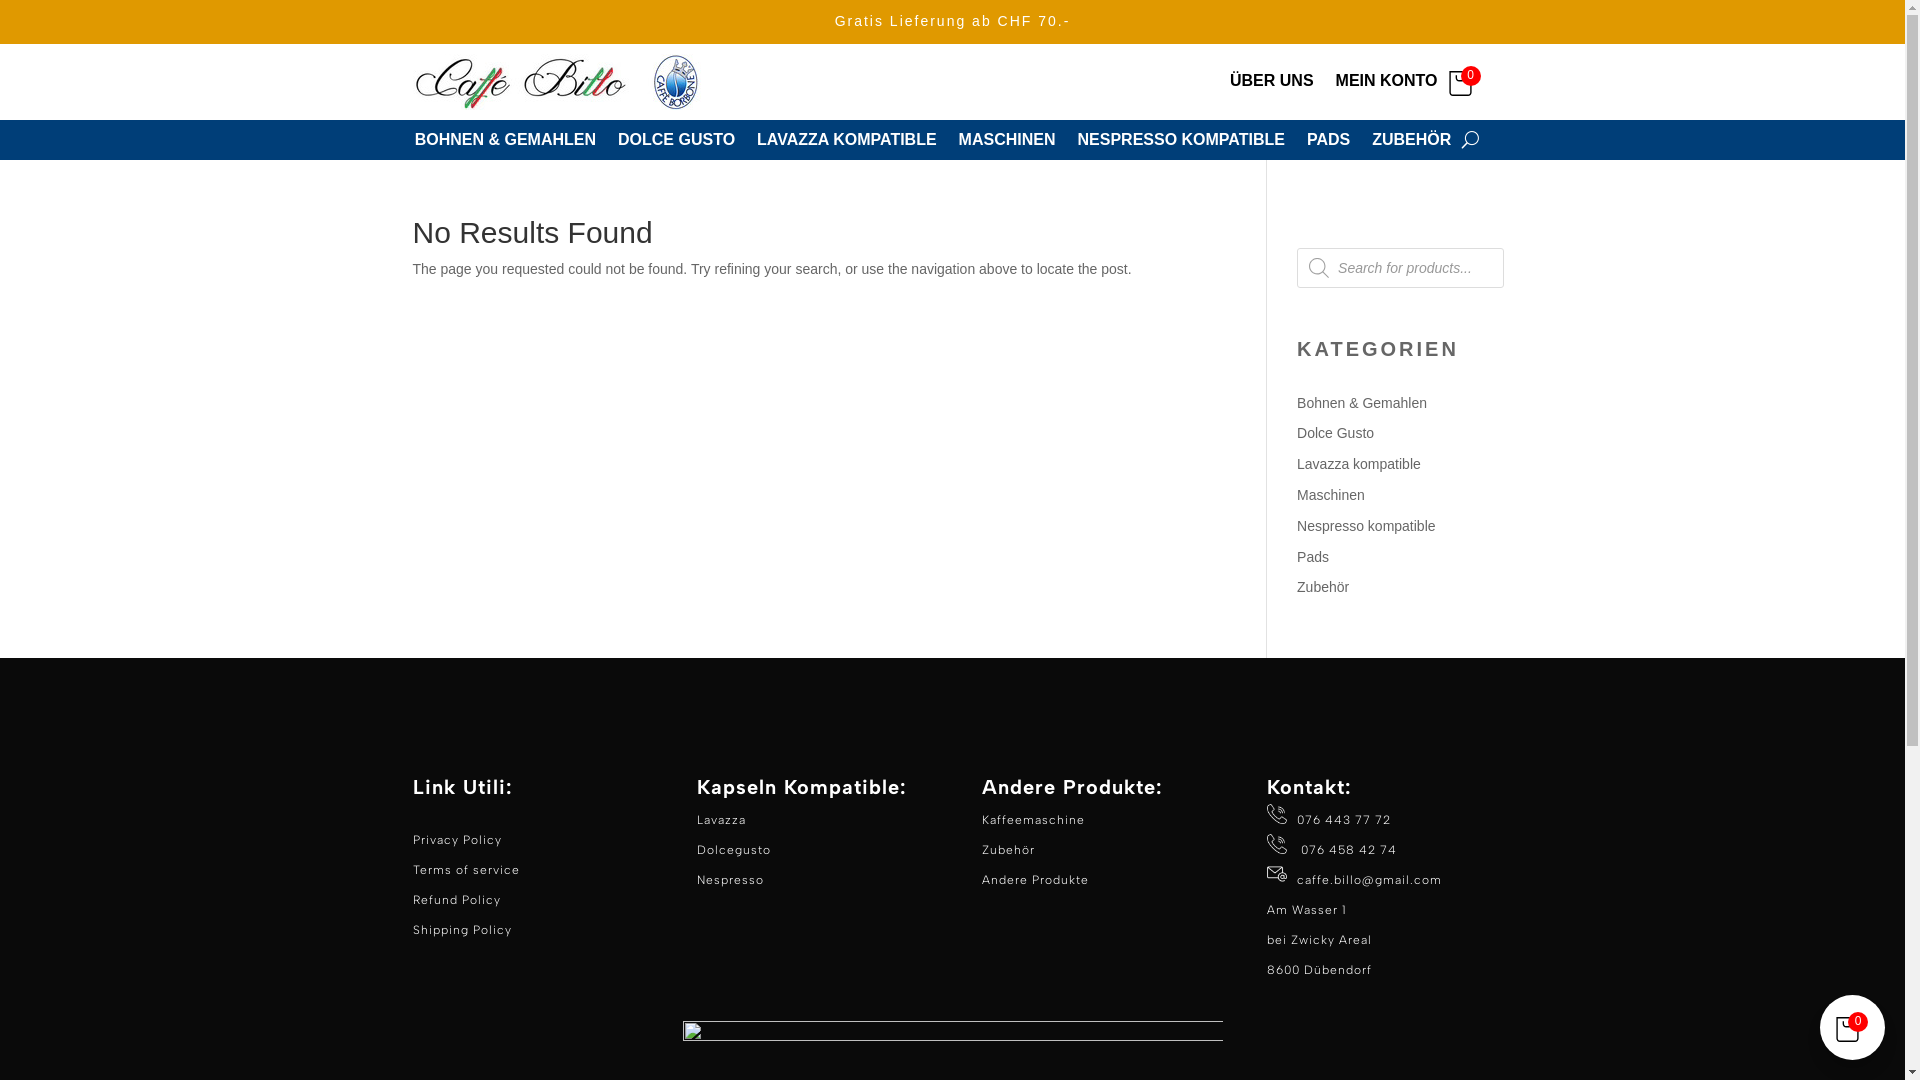 The width and height of the screenshot is (1920, 1080). I want to click on Pads, so click(1313, 557).